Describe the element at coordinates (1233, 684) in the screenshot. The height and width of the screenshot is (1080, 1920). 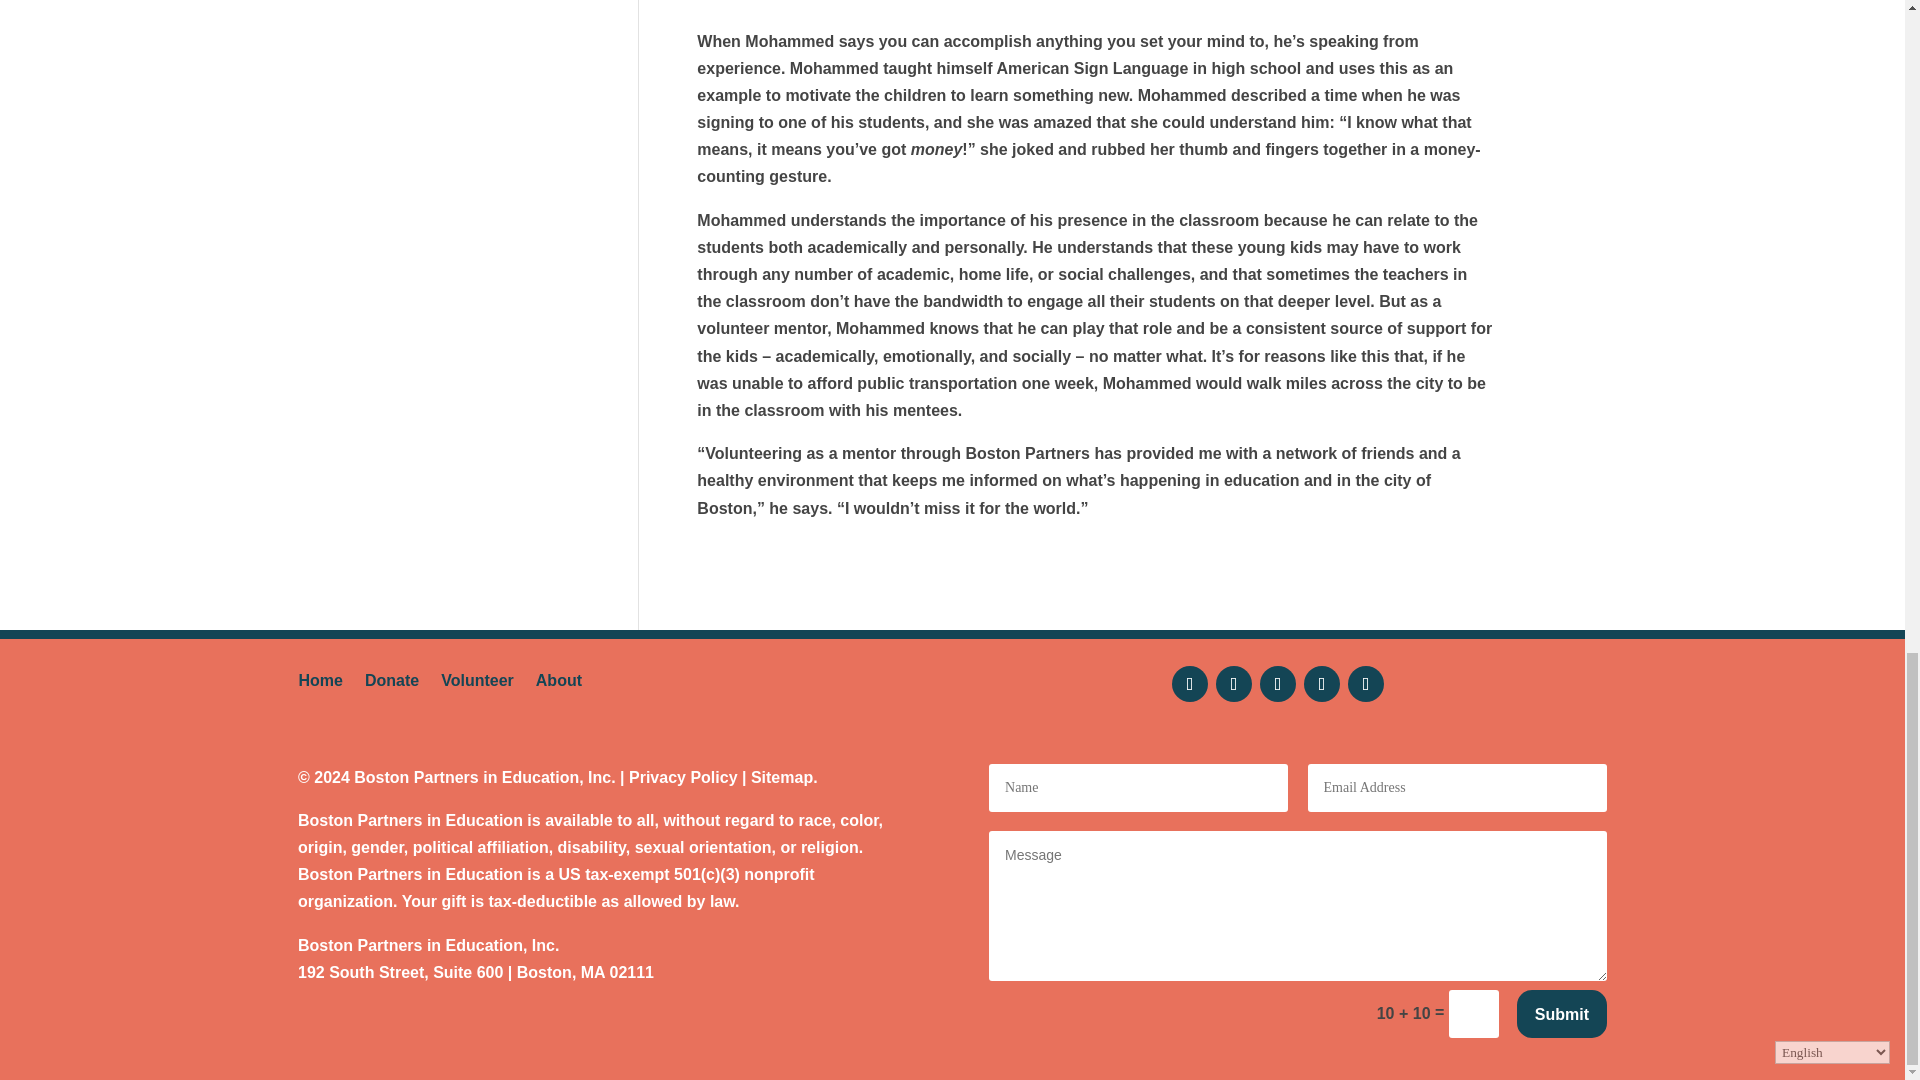
I see `Follow on X` at that location.